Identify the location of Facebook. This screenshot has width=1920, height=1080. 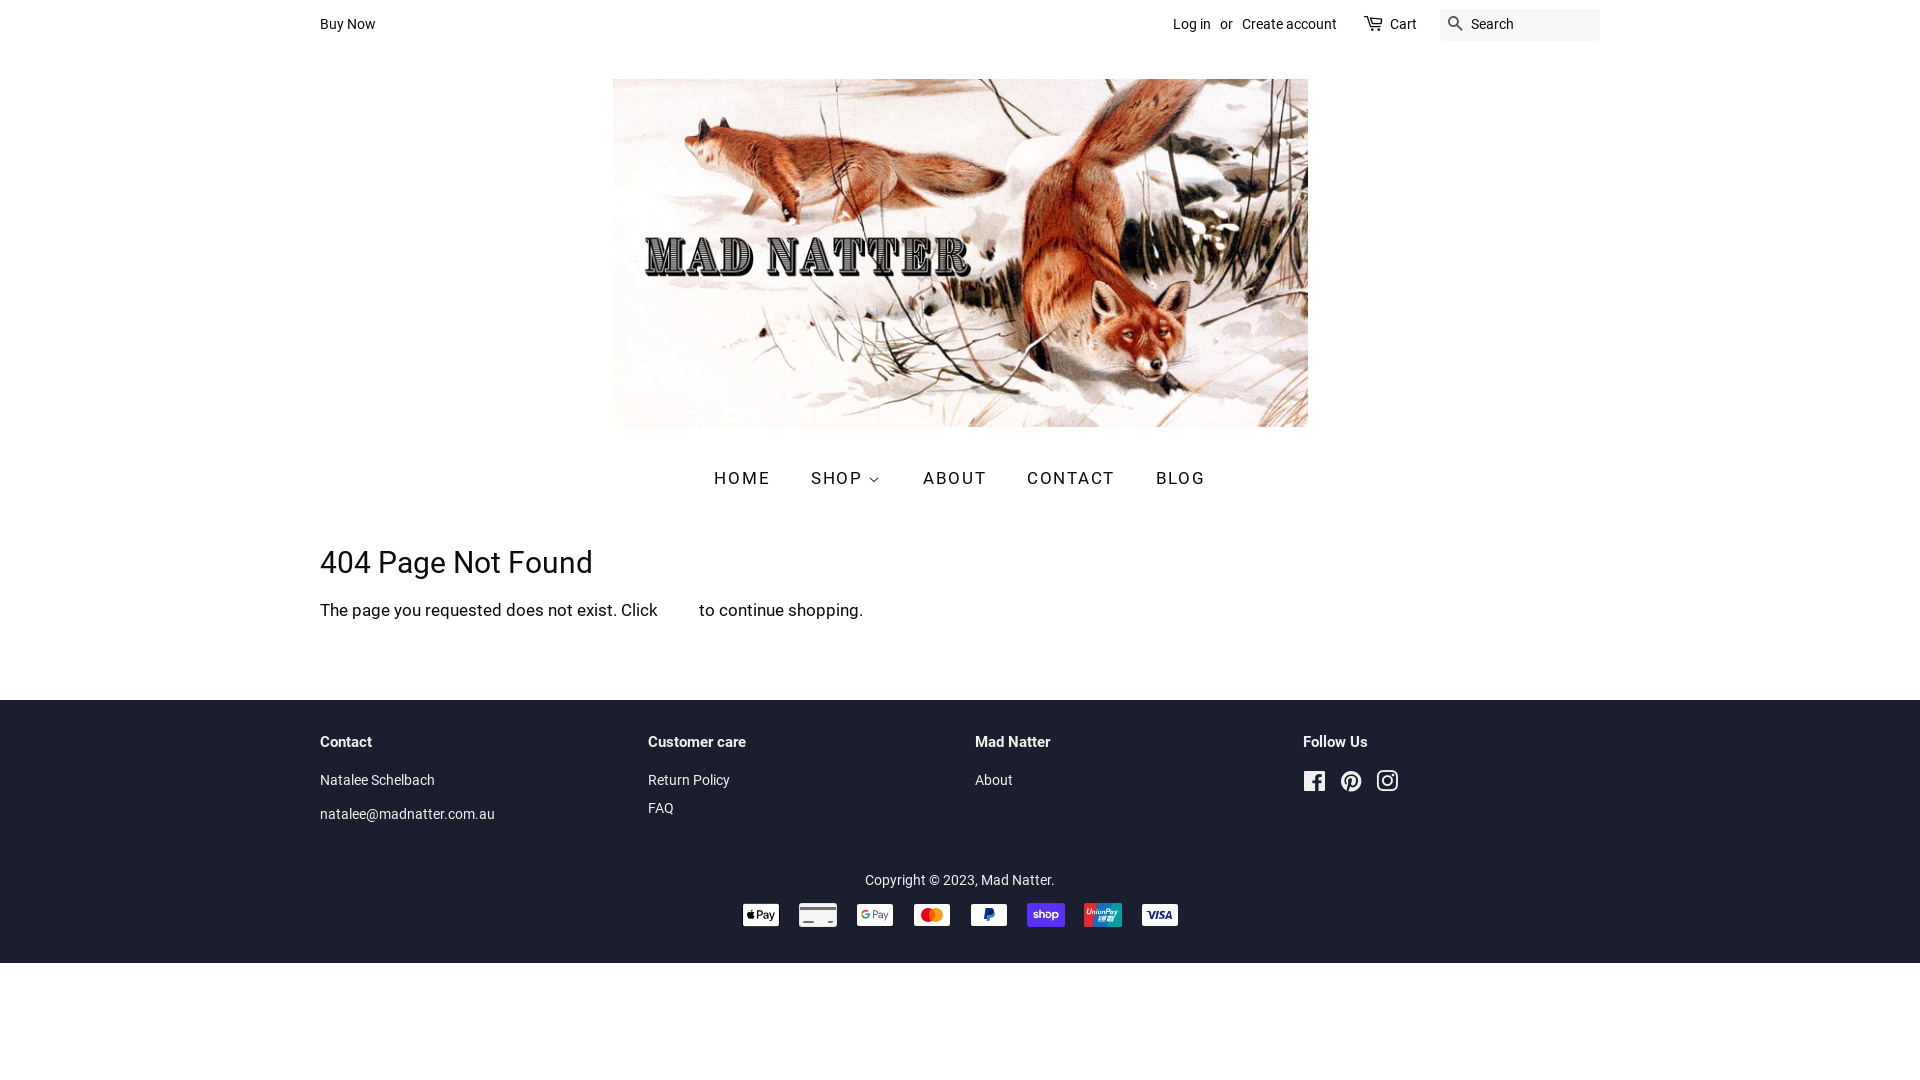
(1314, 786).